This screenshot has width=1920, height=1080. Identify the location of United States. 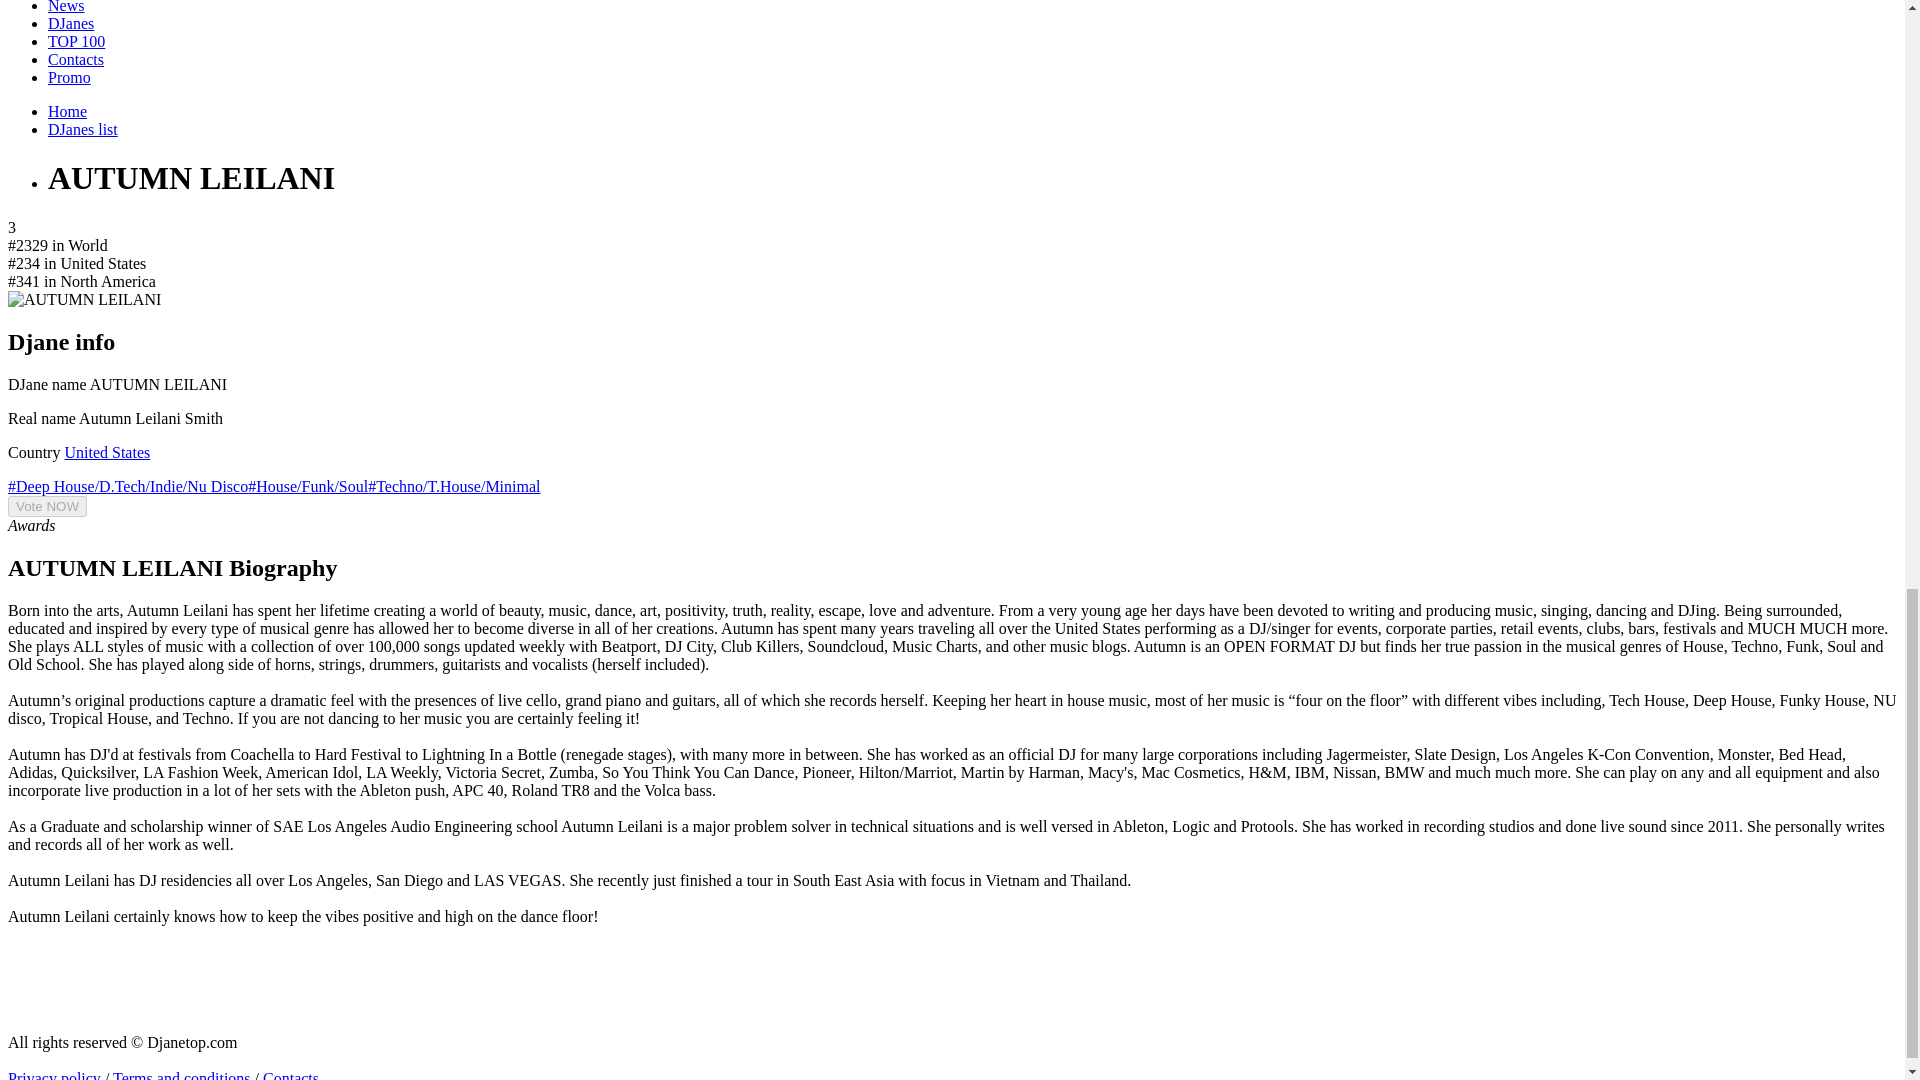
(106, 452).